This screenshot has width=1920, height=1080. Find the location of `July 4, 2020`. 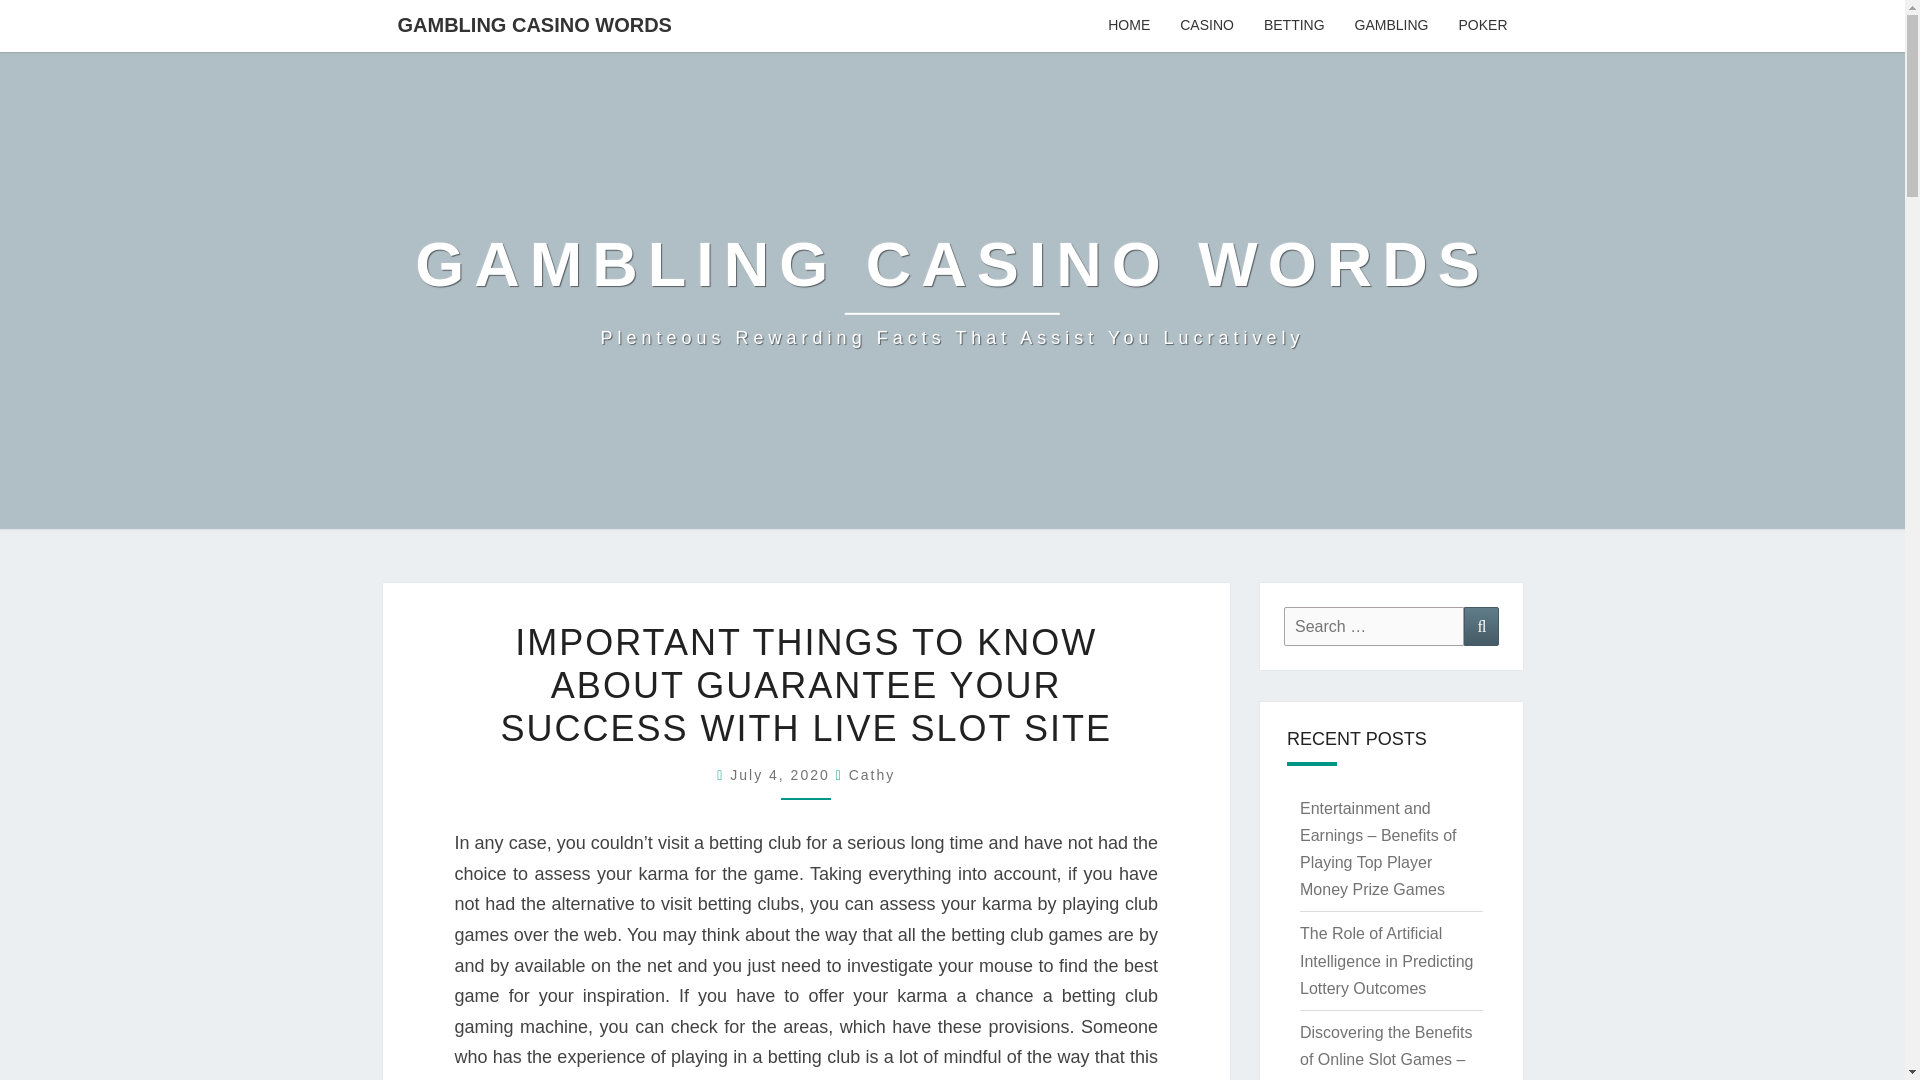

July 4, 2020 is located at coordinates (782, 774).